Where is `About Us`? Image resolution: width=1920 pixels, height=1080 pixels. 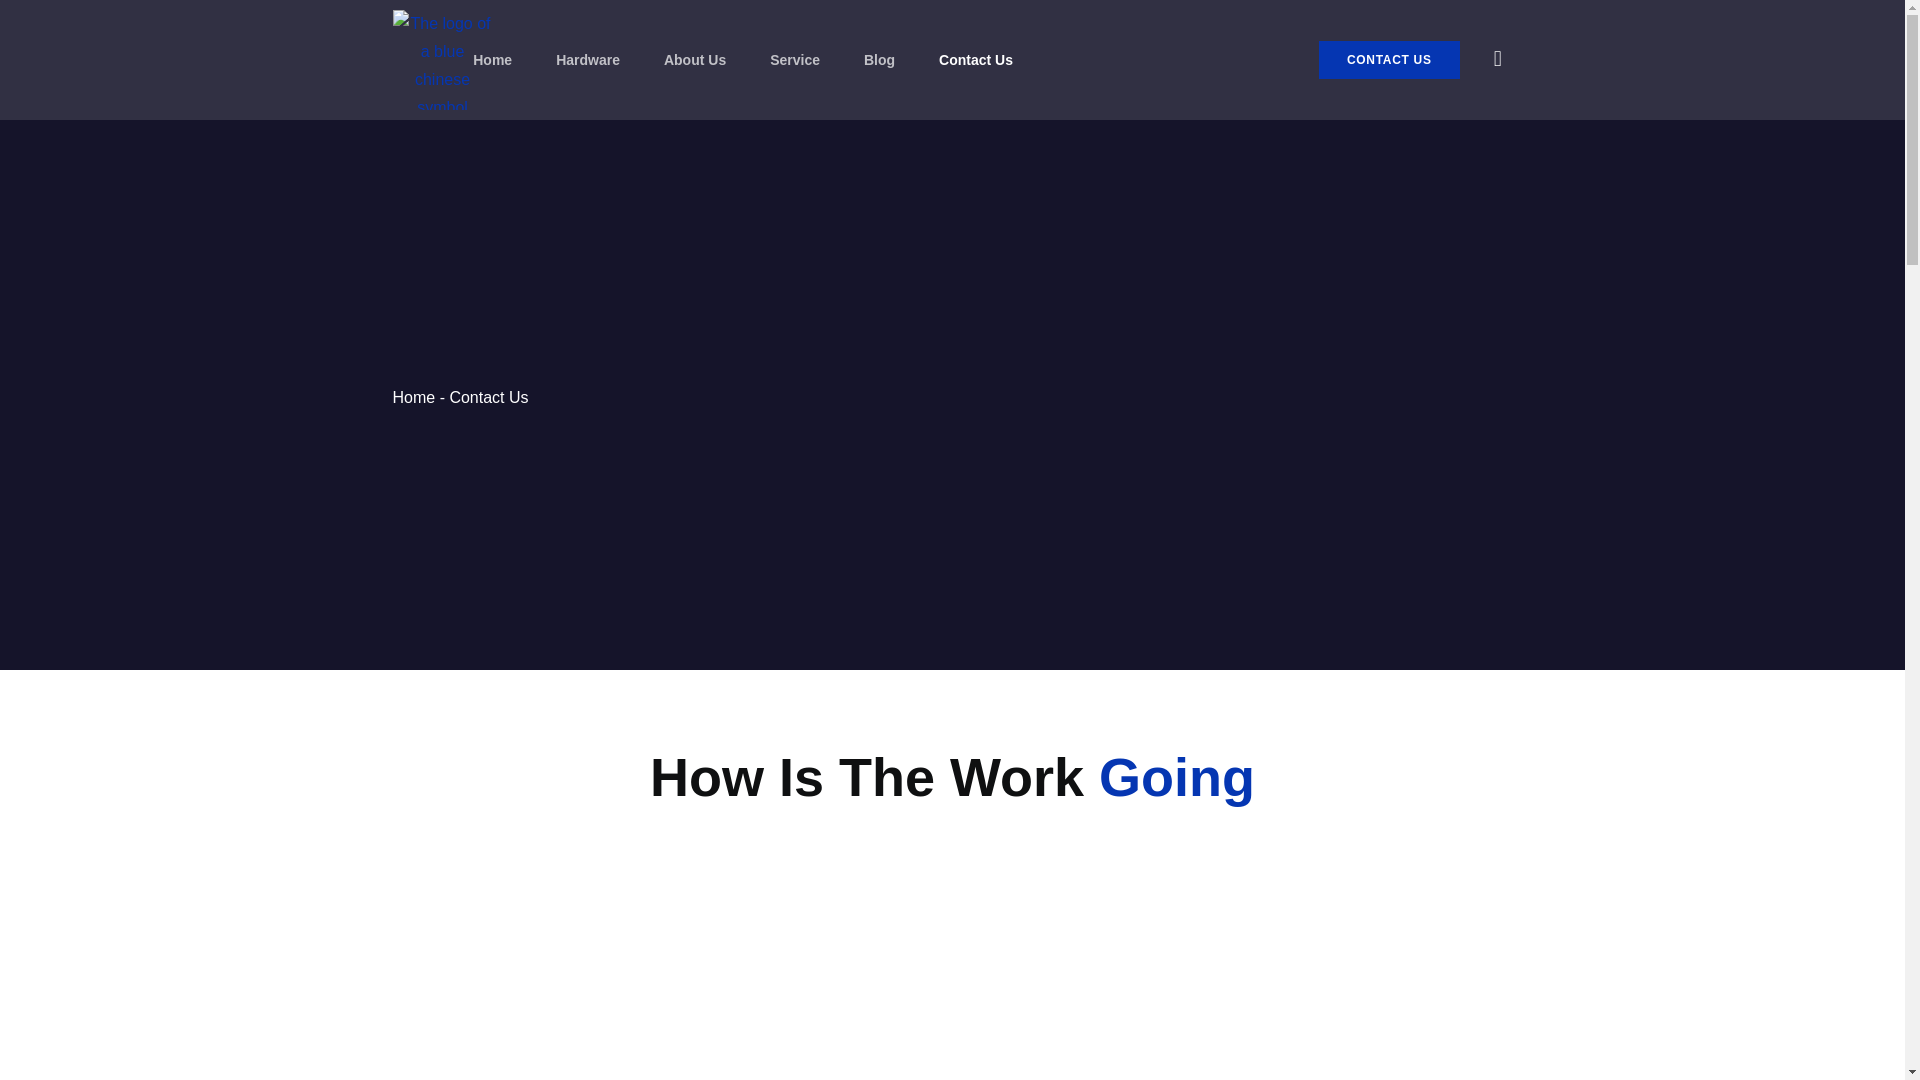 About Us is located at coordinates (694, 59).